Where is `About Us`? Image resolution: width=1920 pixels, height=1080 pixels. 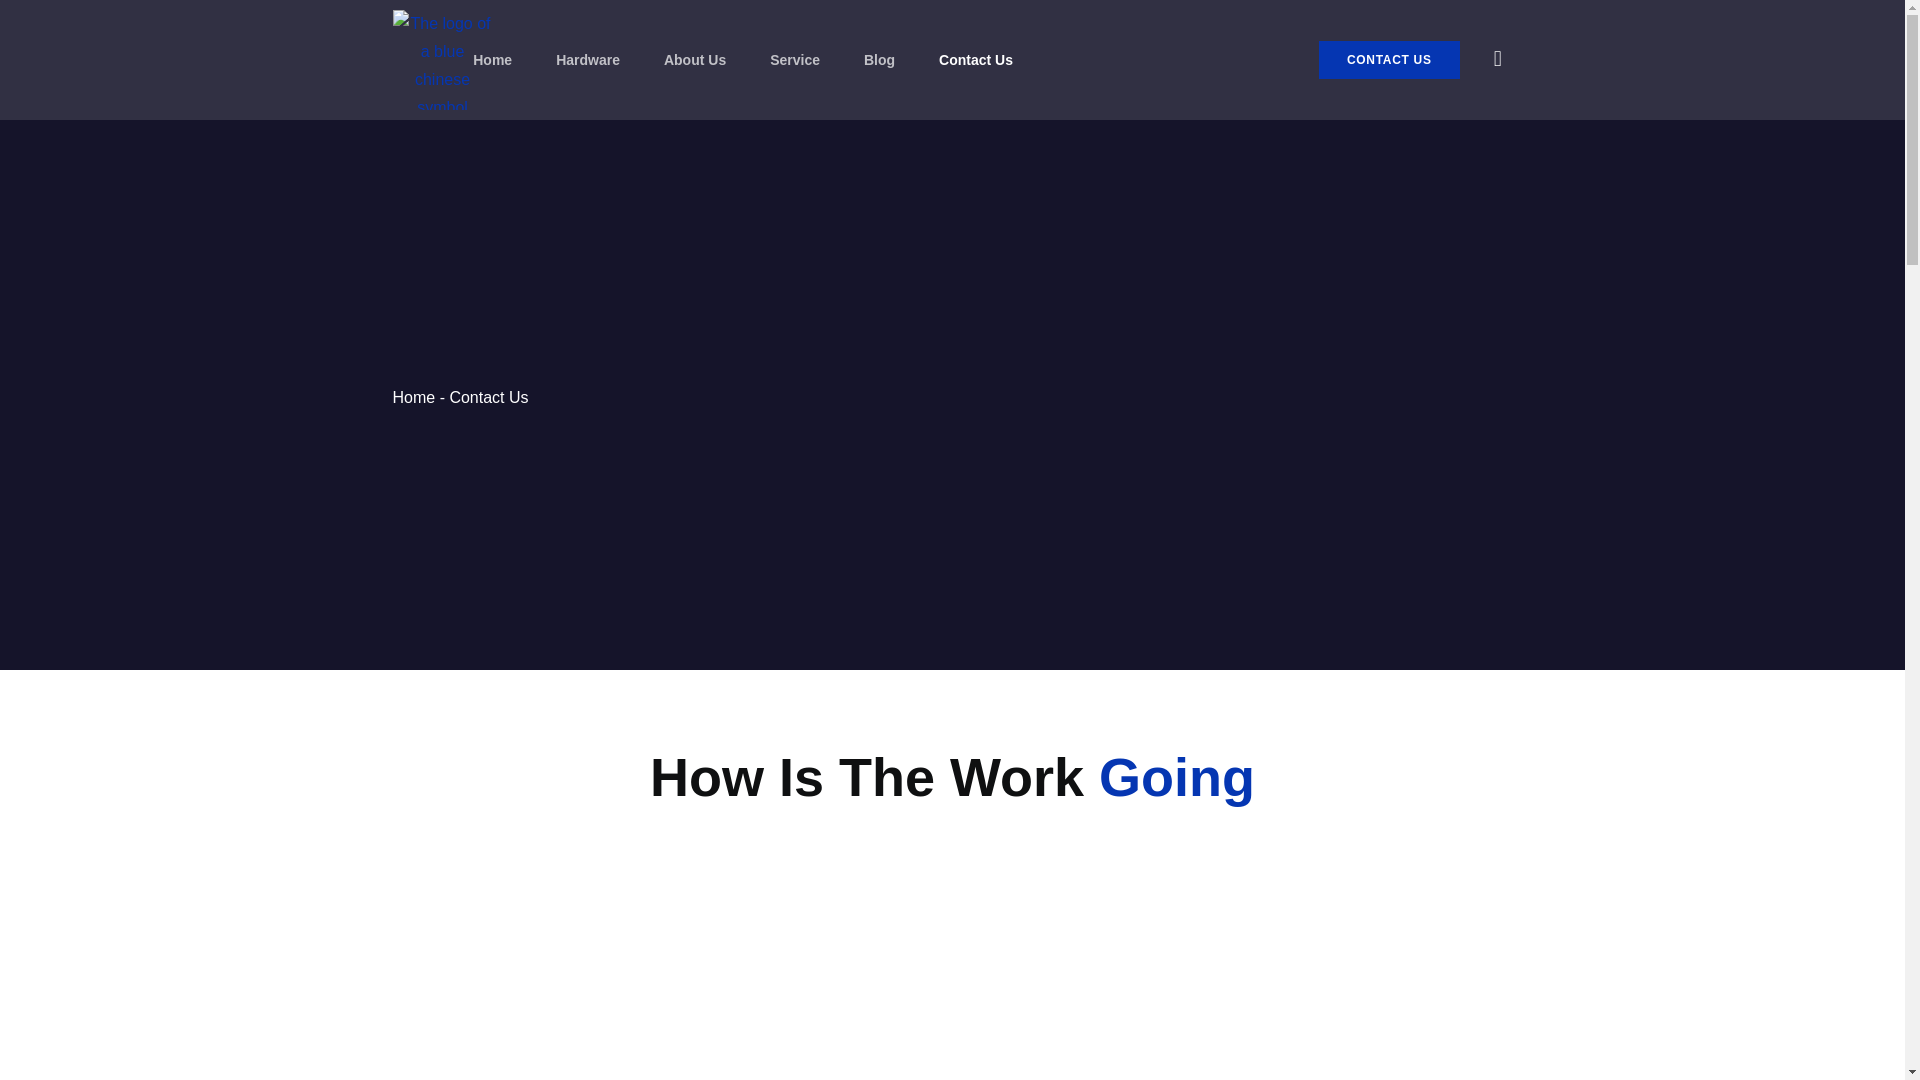 About Us is located at coordinates (694, 59).